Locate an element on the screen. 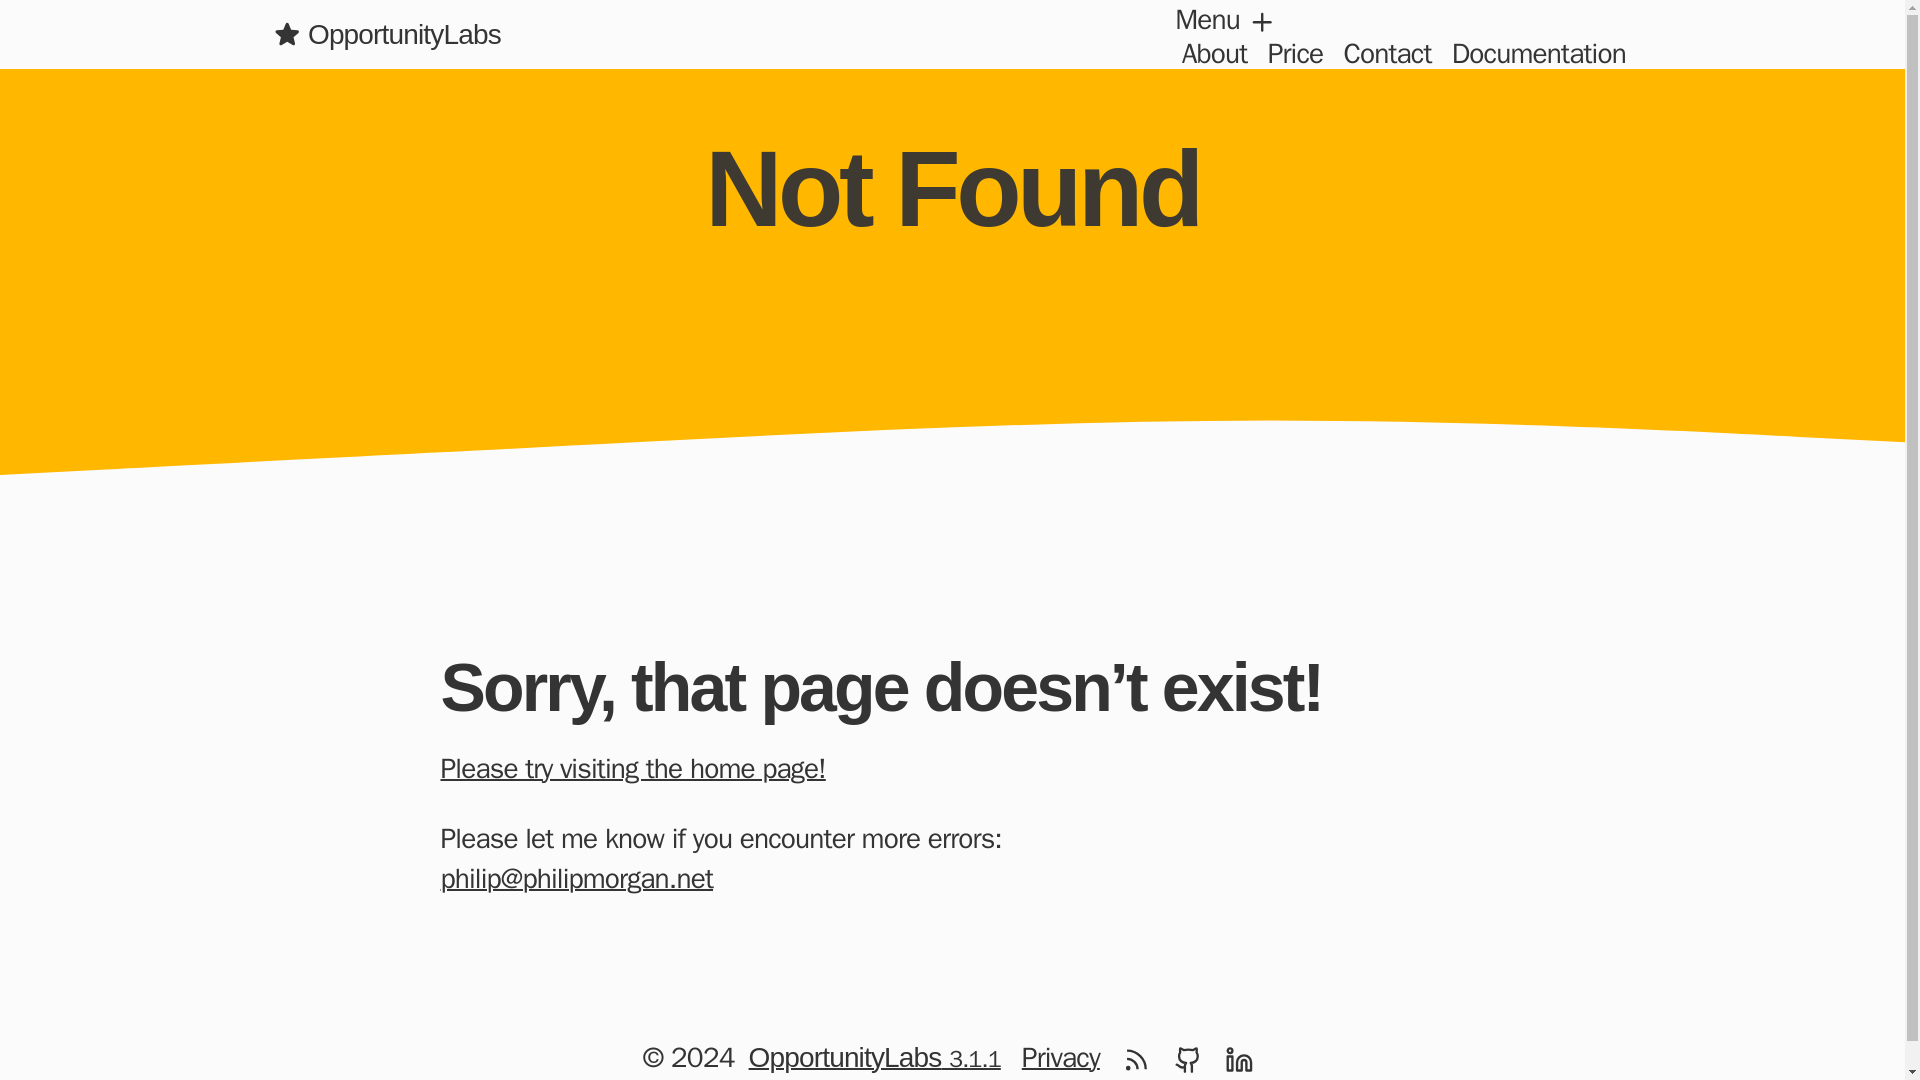 This screenshot has height=1080, width=1920. OpportunityLabs 3.1.1 is located at coordinates (874, 1056).